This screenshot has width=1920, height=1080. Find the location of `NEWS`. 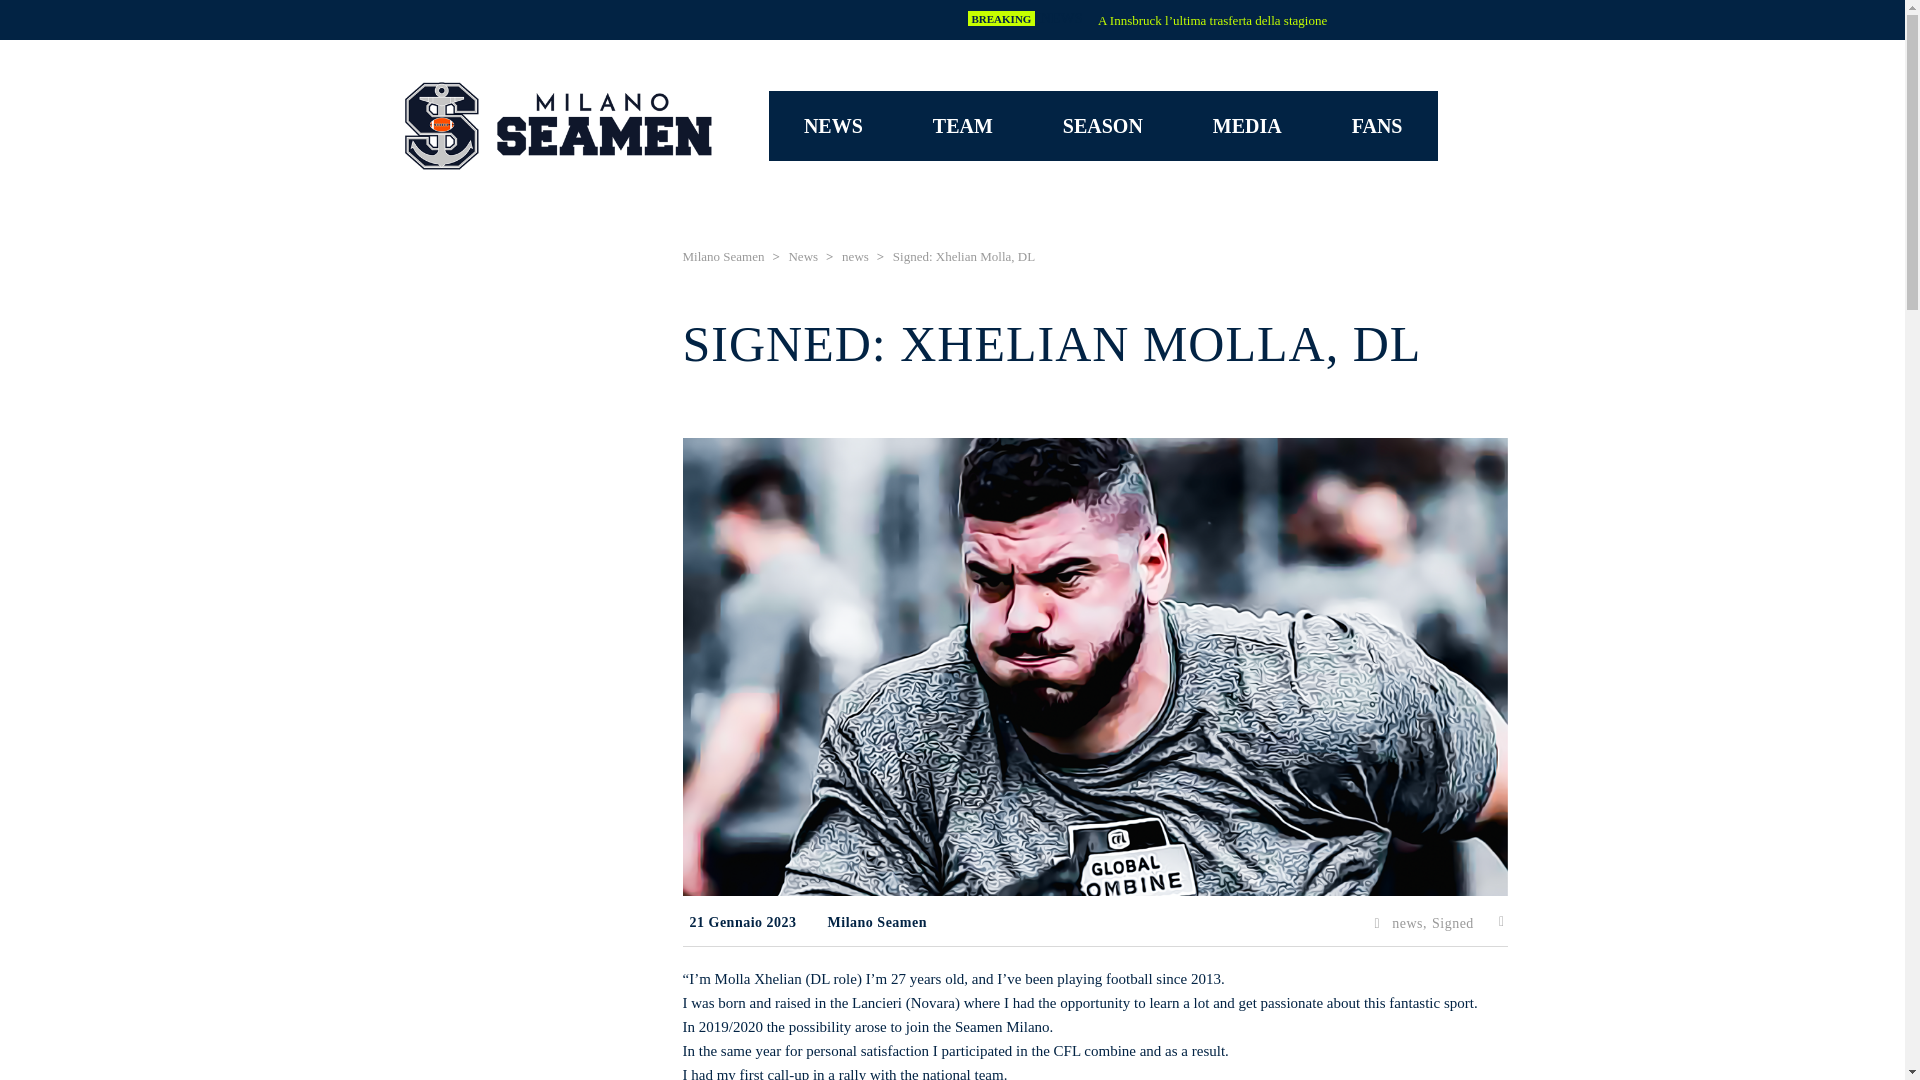

NEWS is located at coordinates (834, 125).